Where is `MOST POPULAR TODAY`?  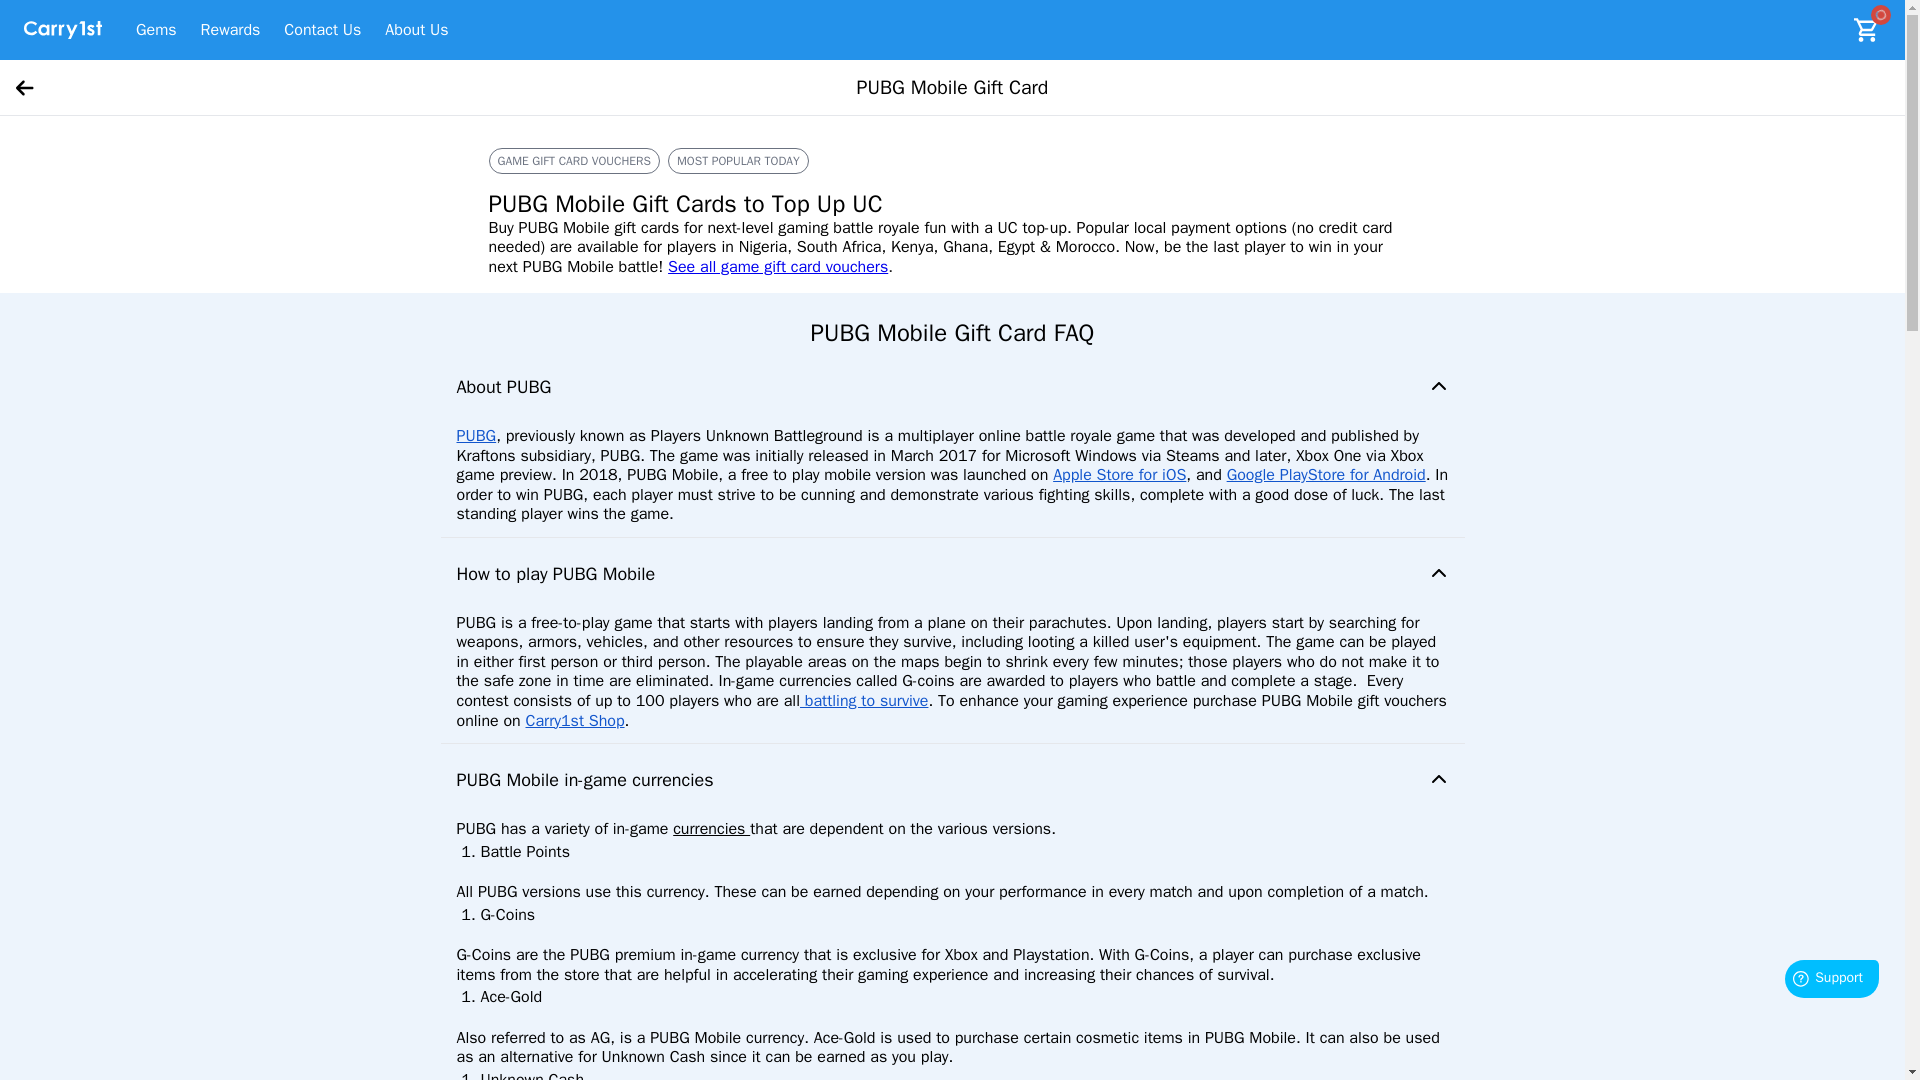 MOST POPULAR TODAY is located at coordinates (738, 160).